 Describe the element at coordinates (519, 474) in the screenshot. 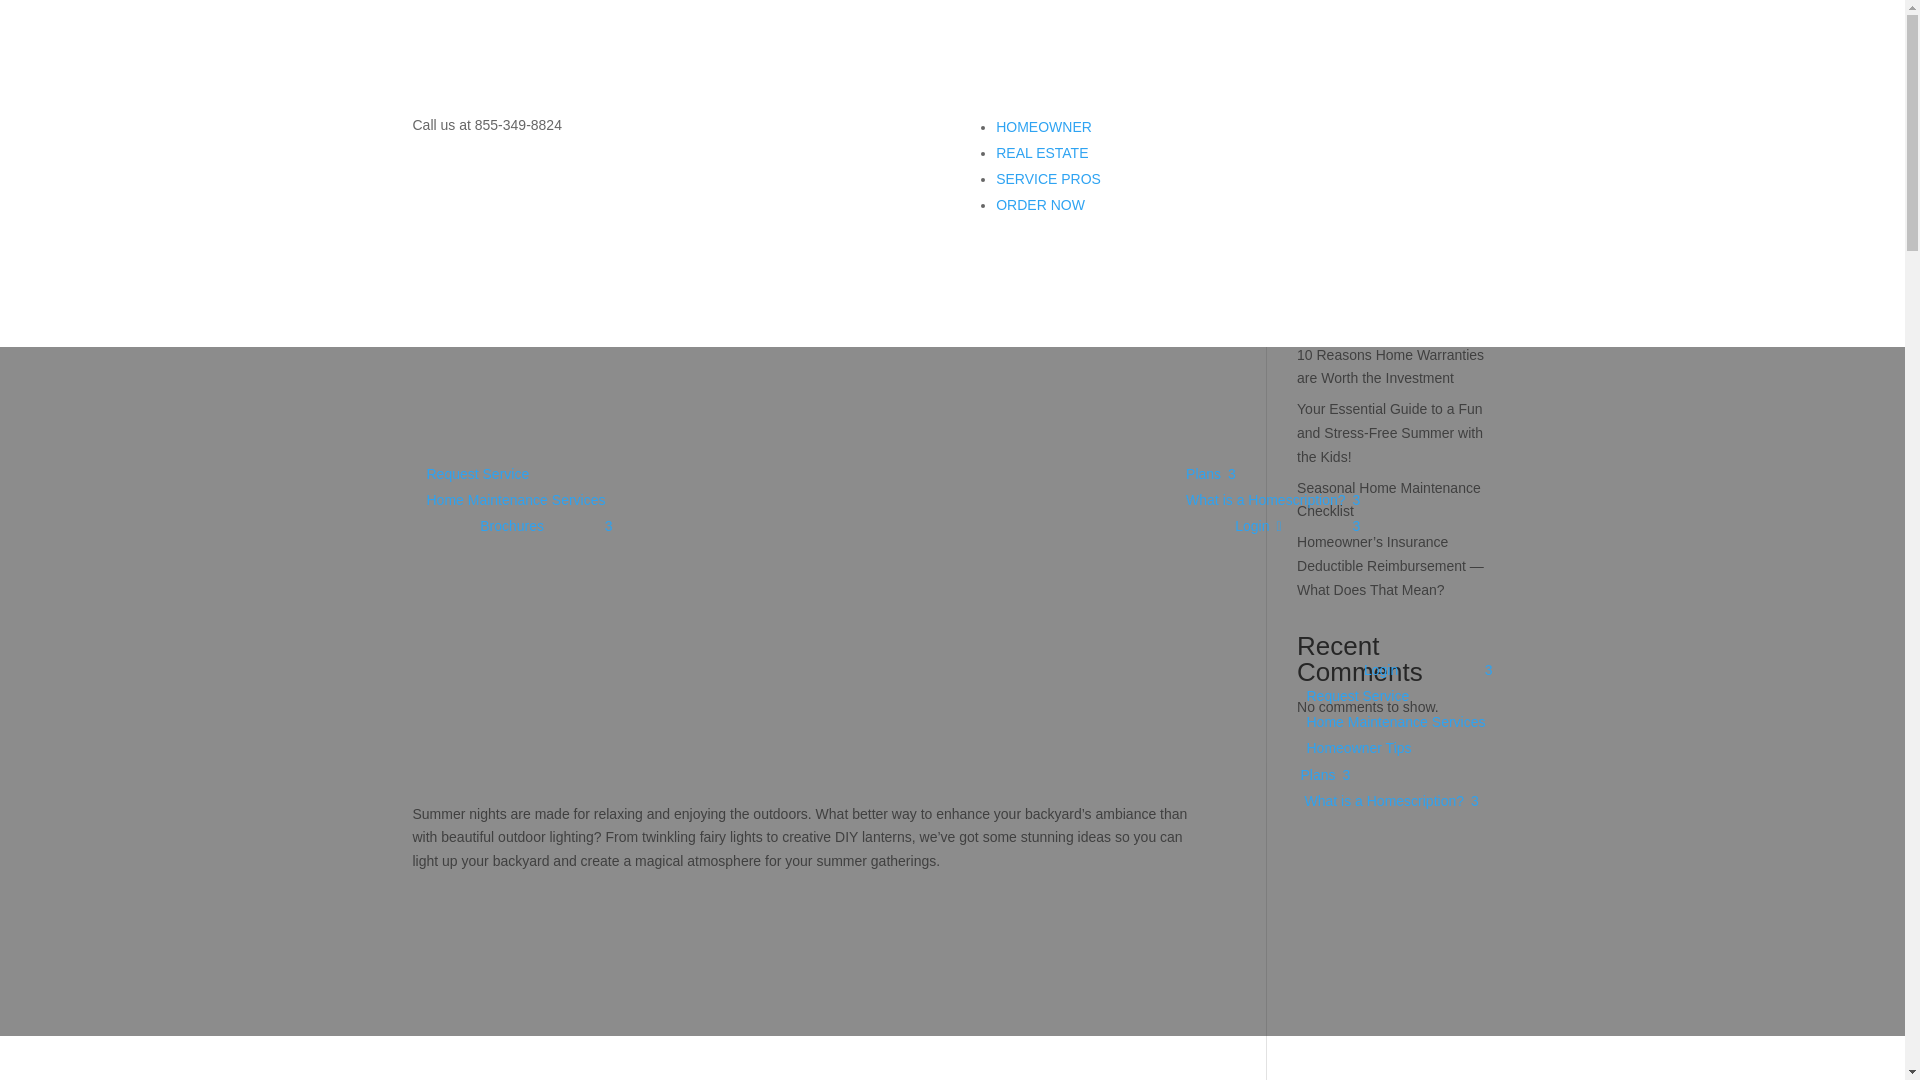

I see `ORDER NOW` at that location.